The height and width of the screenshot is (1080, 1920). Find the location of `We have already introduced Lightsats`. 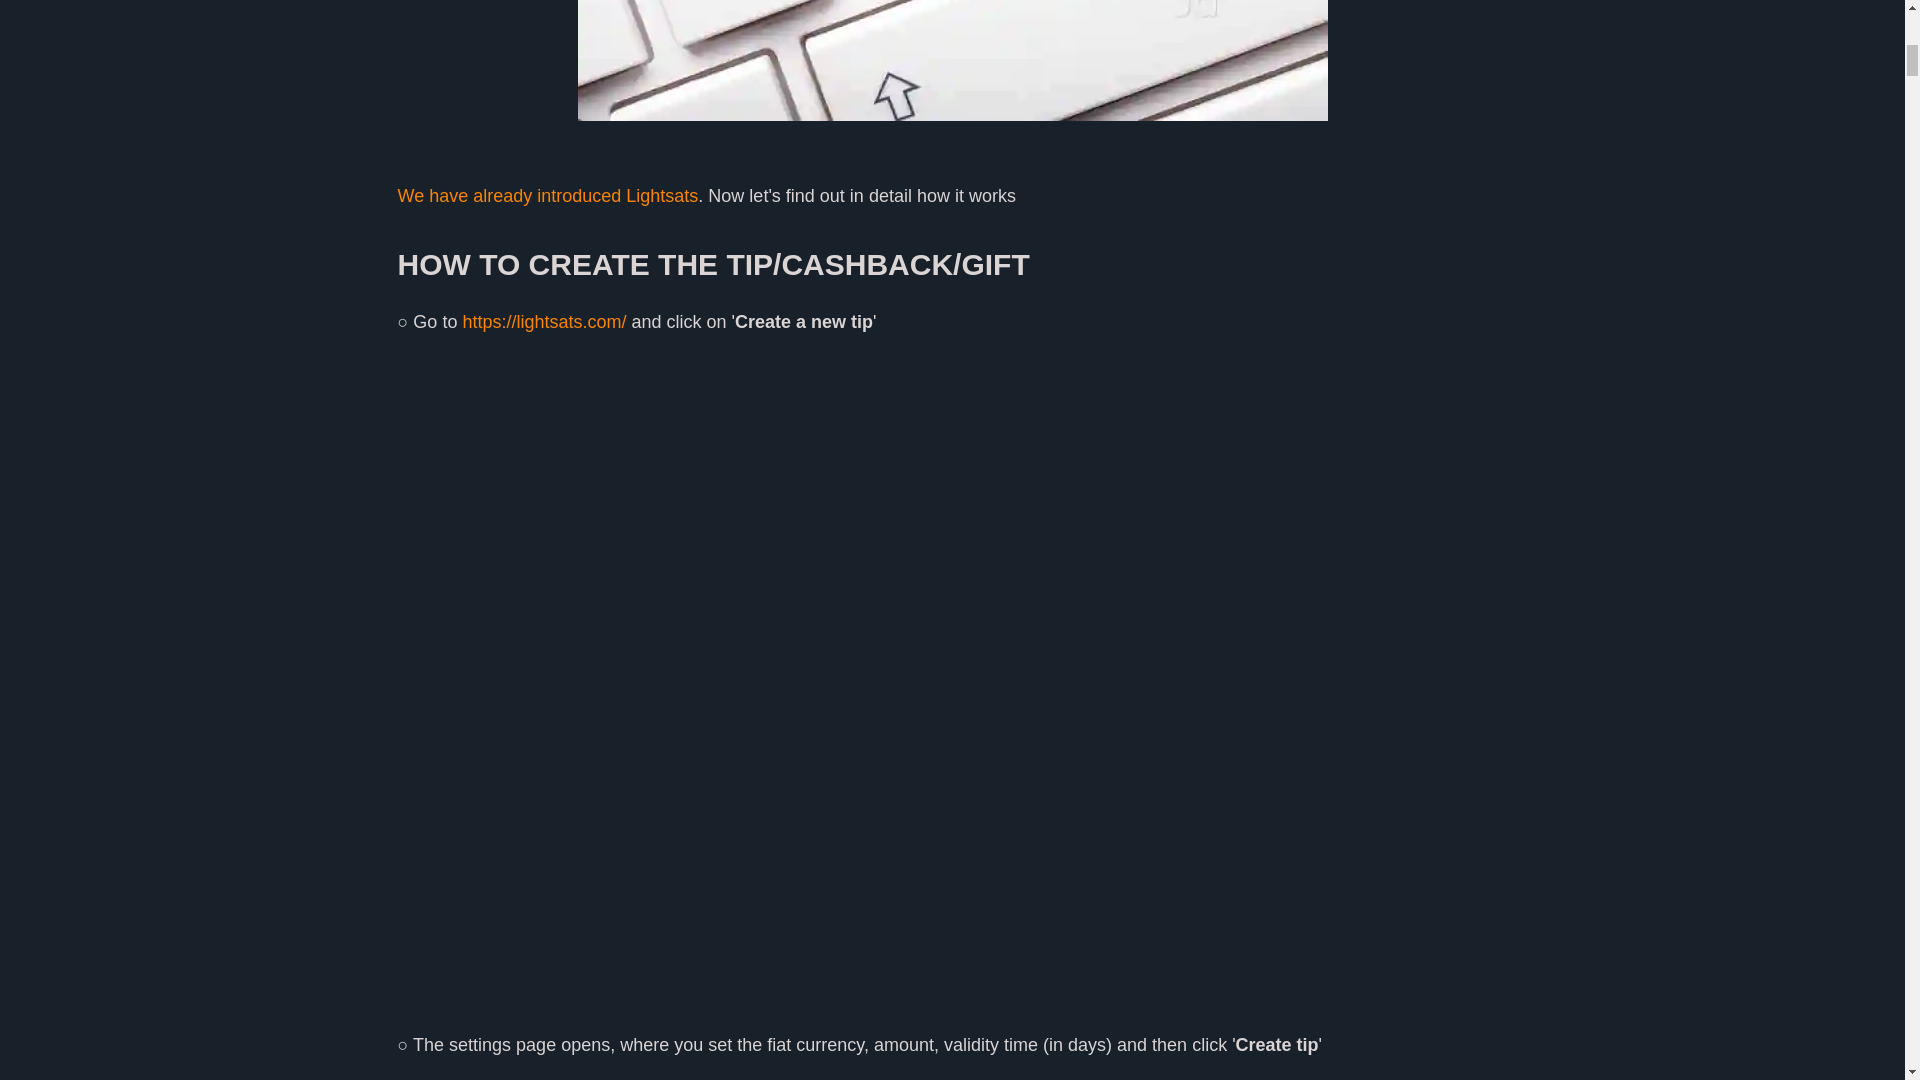

We have already introduced Lightsats is located at coordinates (548, 196).